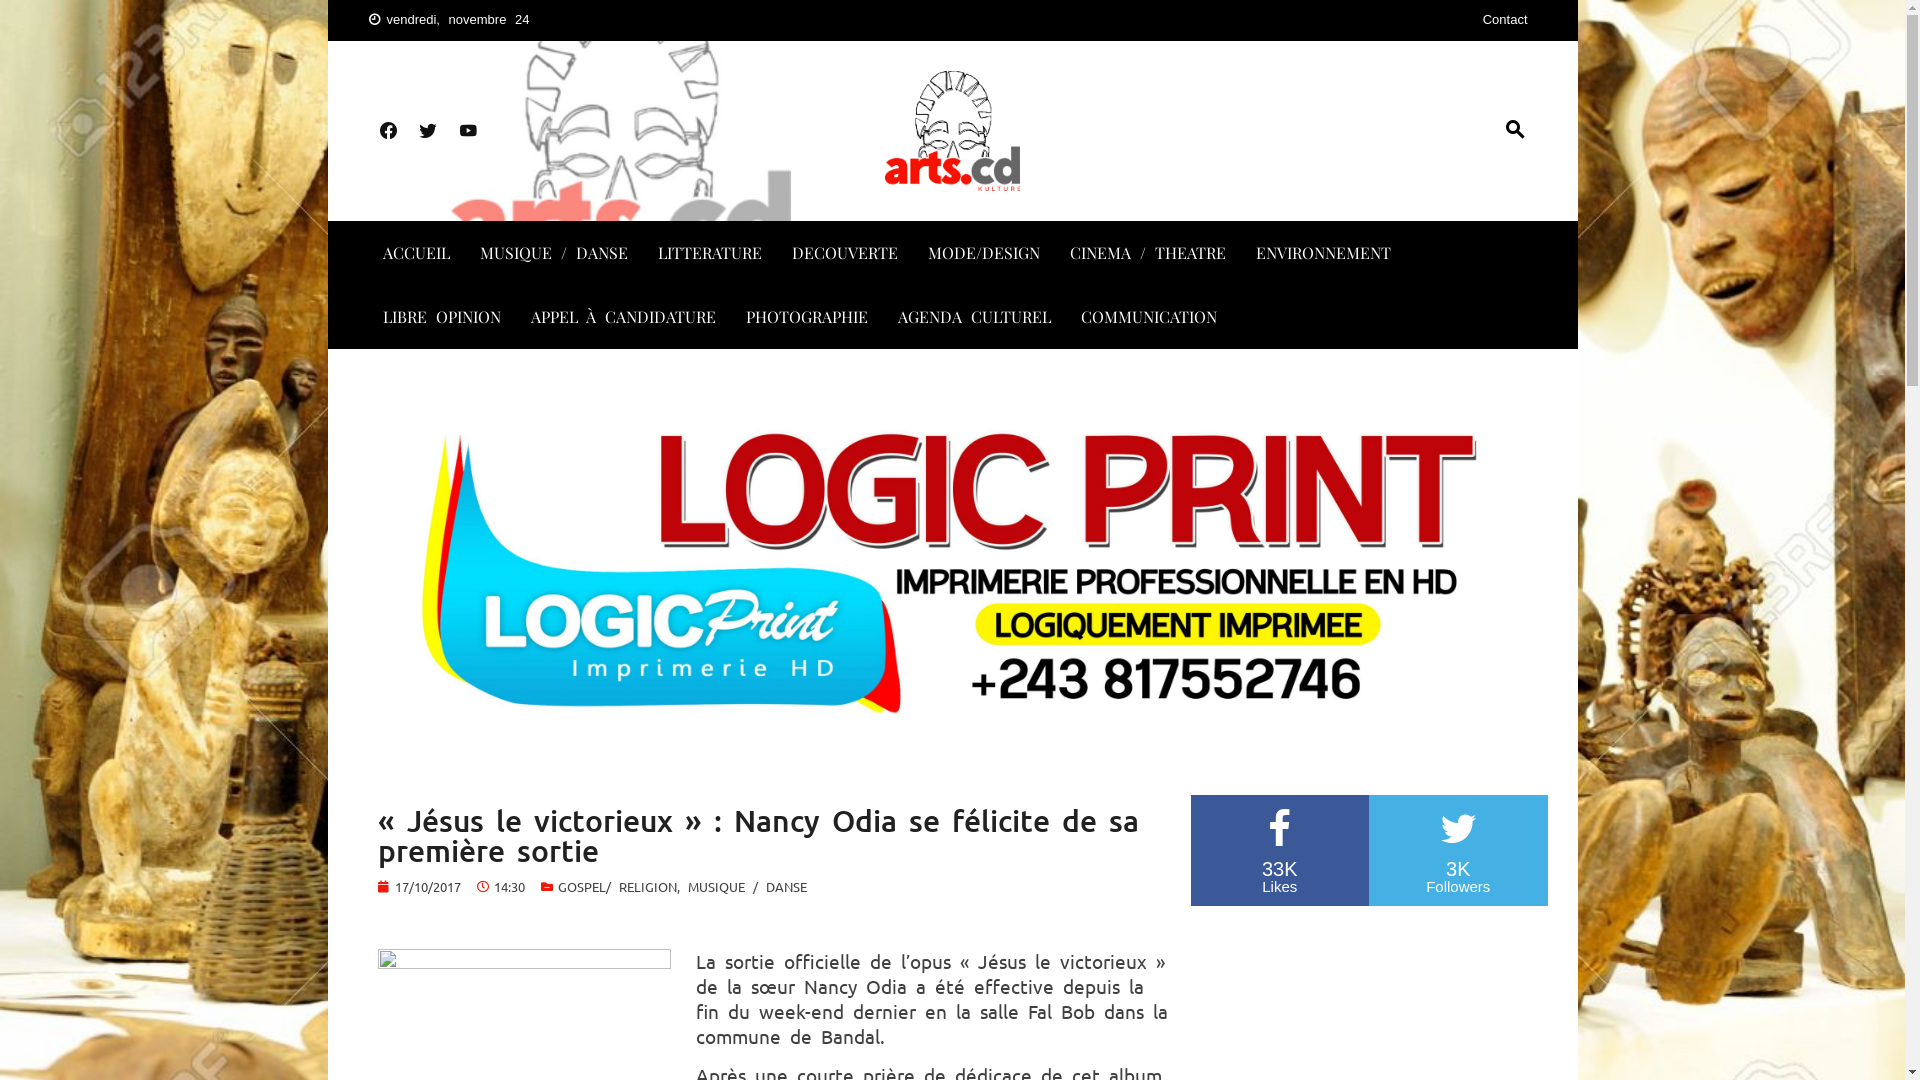  What do you see at coordinates (984, 253) in the screenshot?
I see `MODE/DESIGN` at bounding box center [984, 253].